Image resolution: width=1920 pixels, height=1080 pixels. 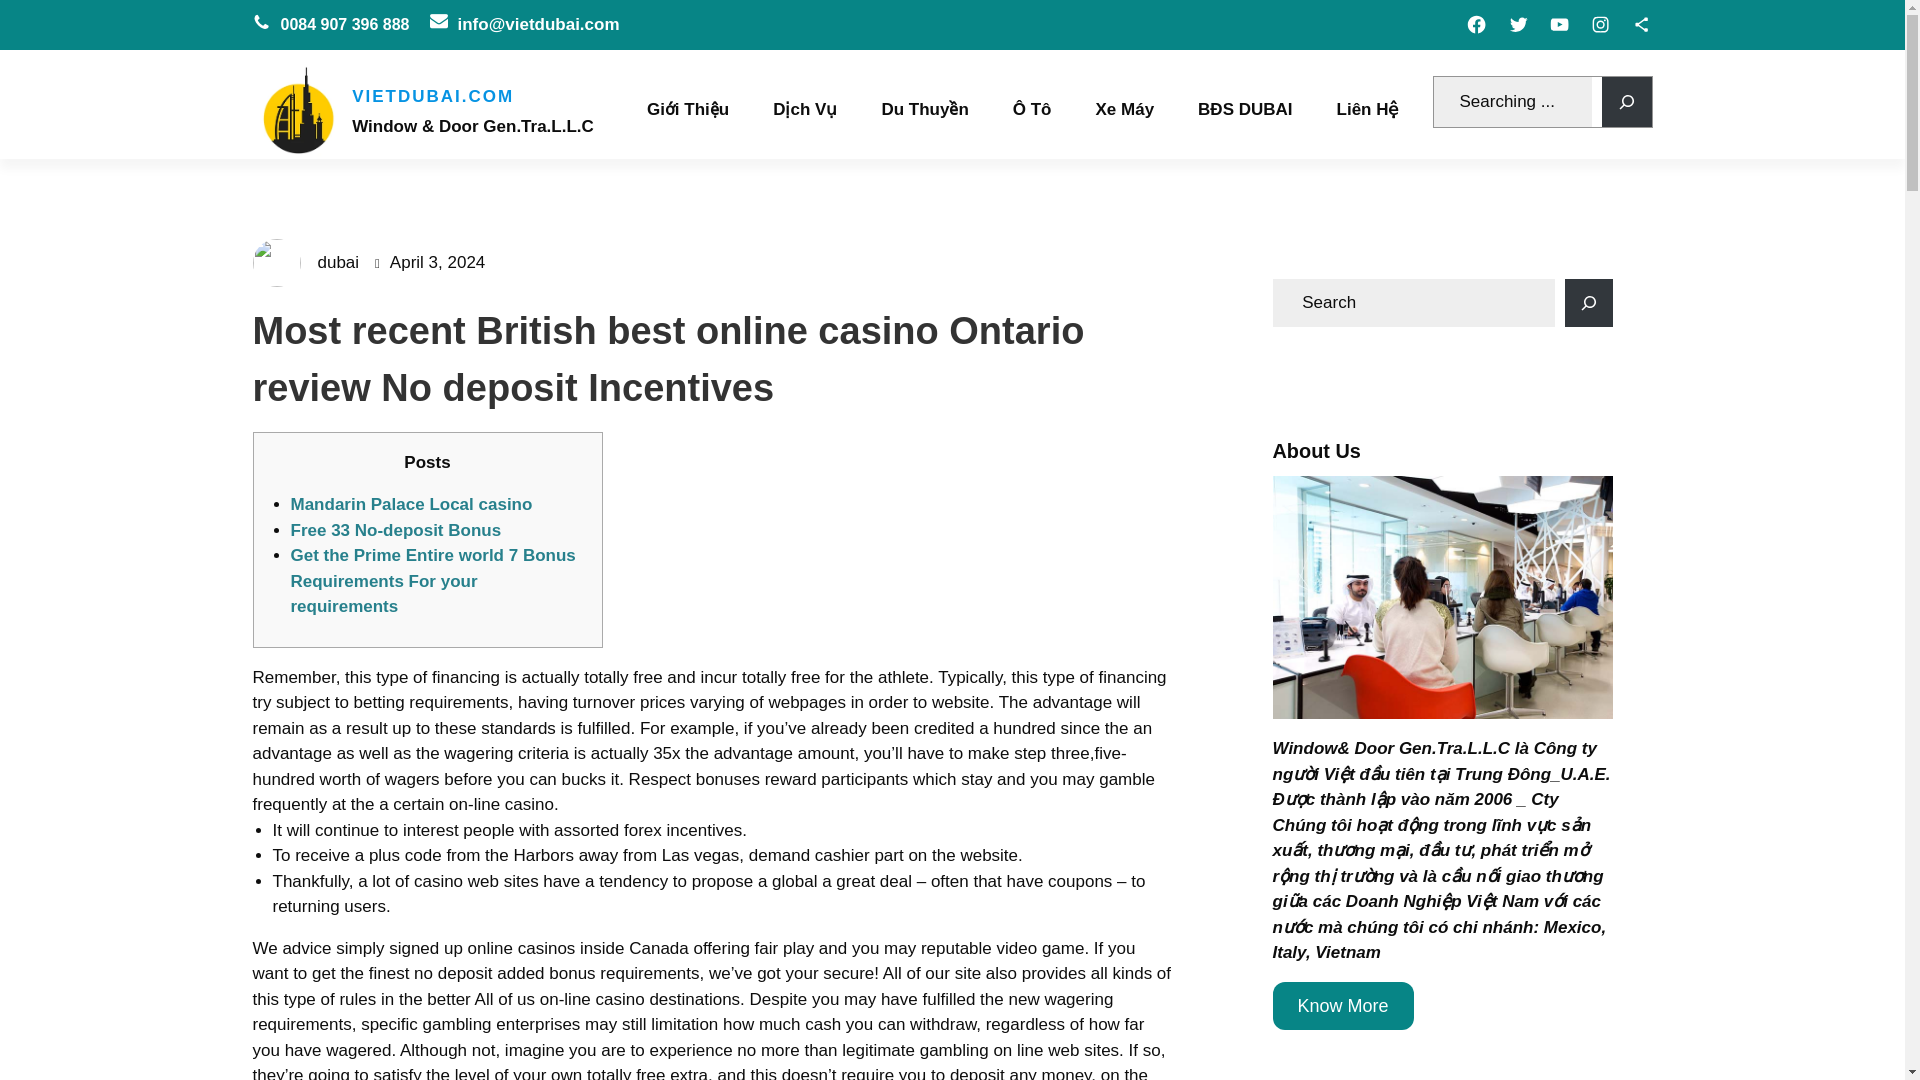 What do you see at coordinates (410, 504) in the screenshot?
I see `Mandarin Palace Local casino` at bounding box center [410, 504].